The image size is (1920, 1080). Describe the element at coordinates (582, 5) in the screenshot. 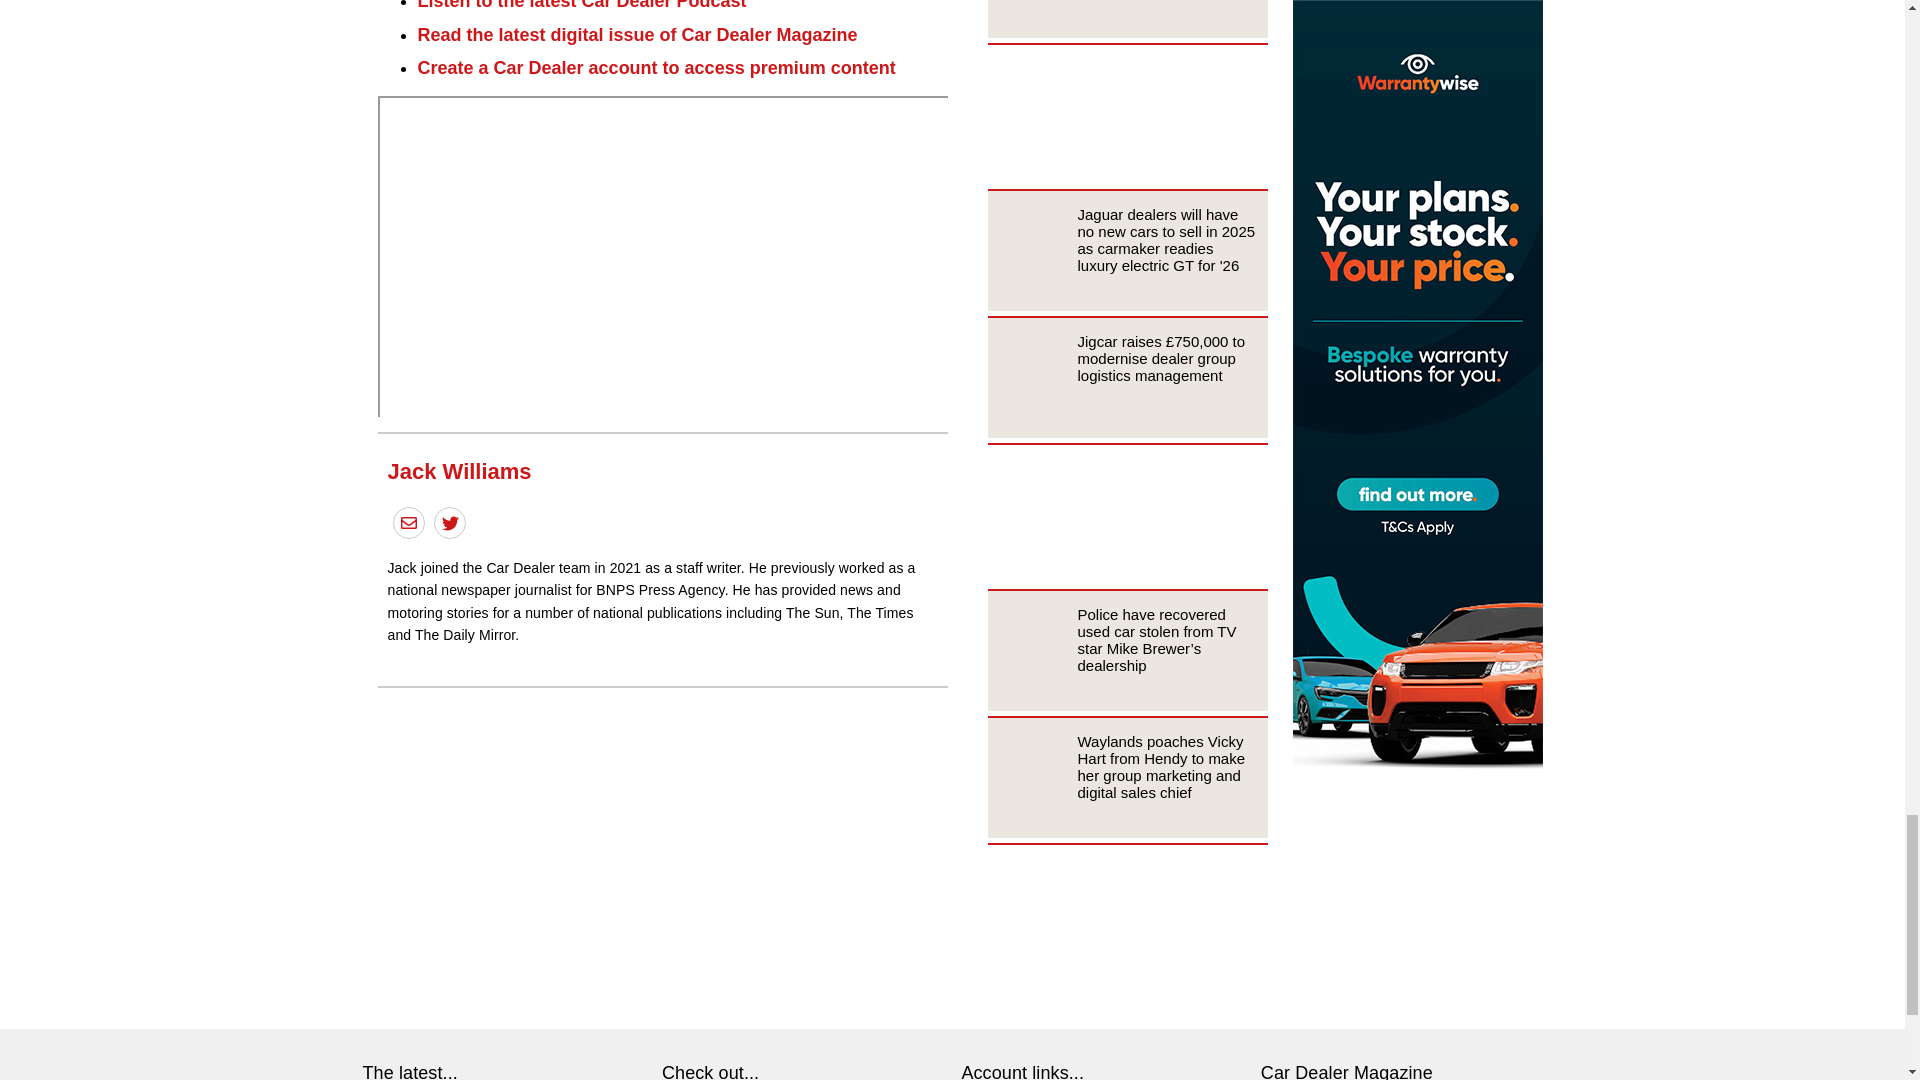

I see `Listen to the latest Car Dealer Podcast` at that location.